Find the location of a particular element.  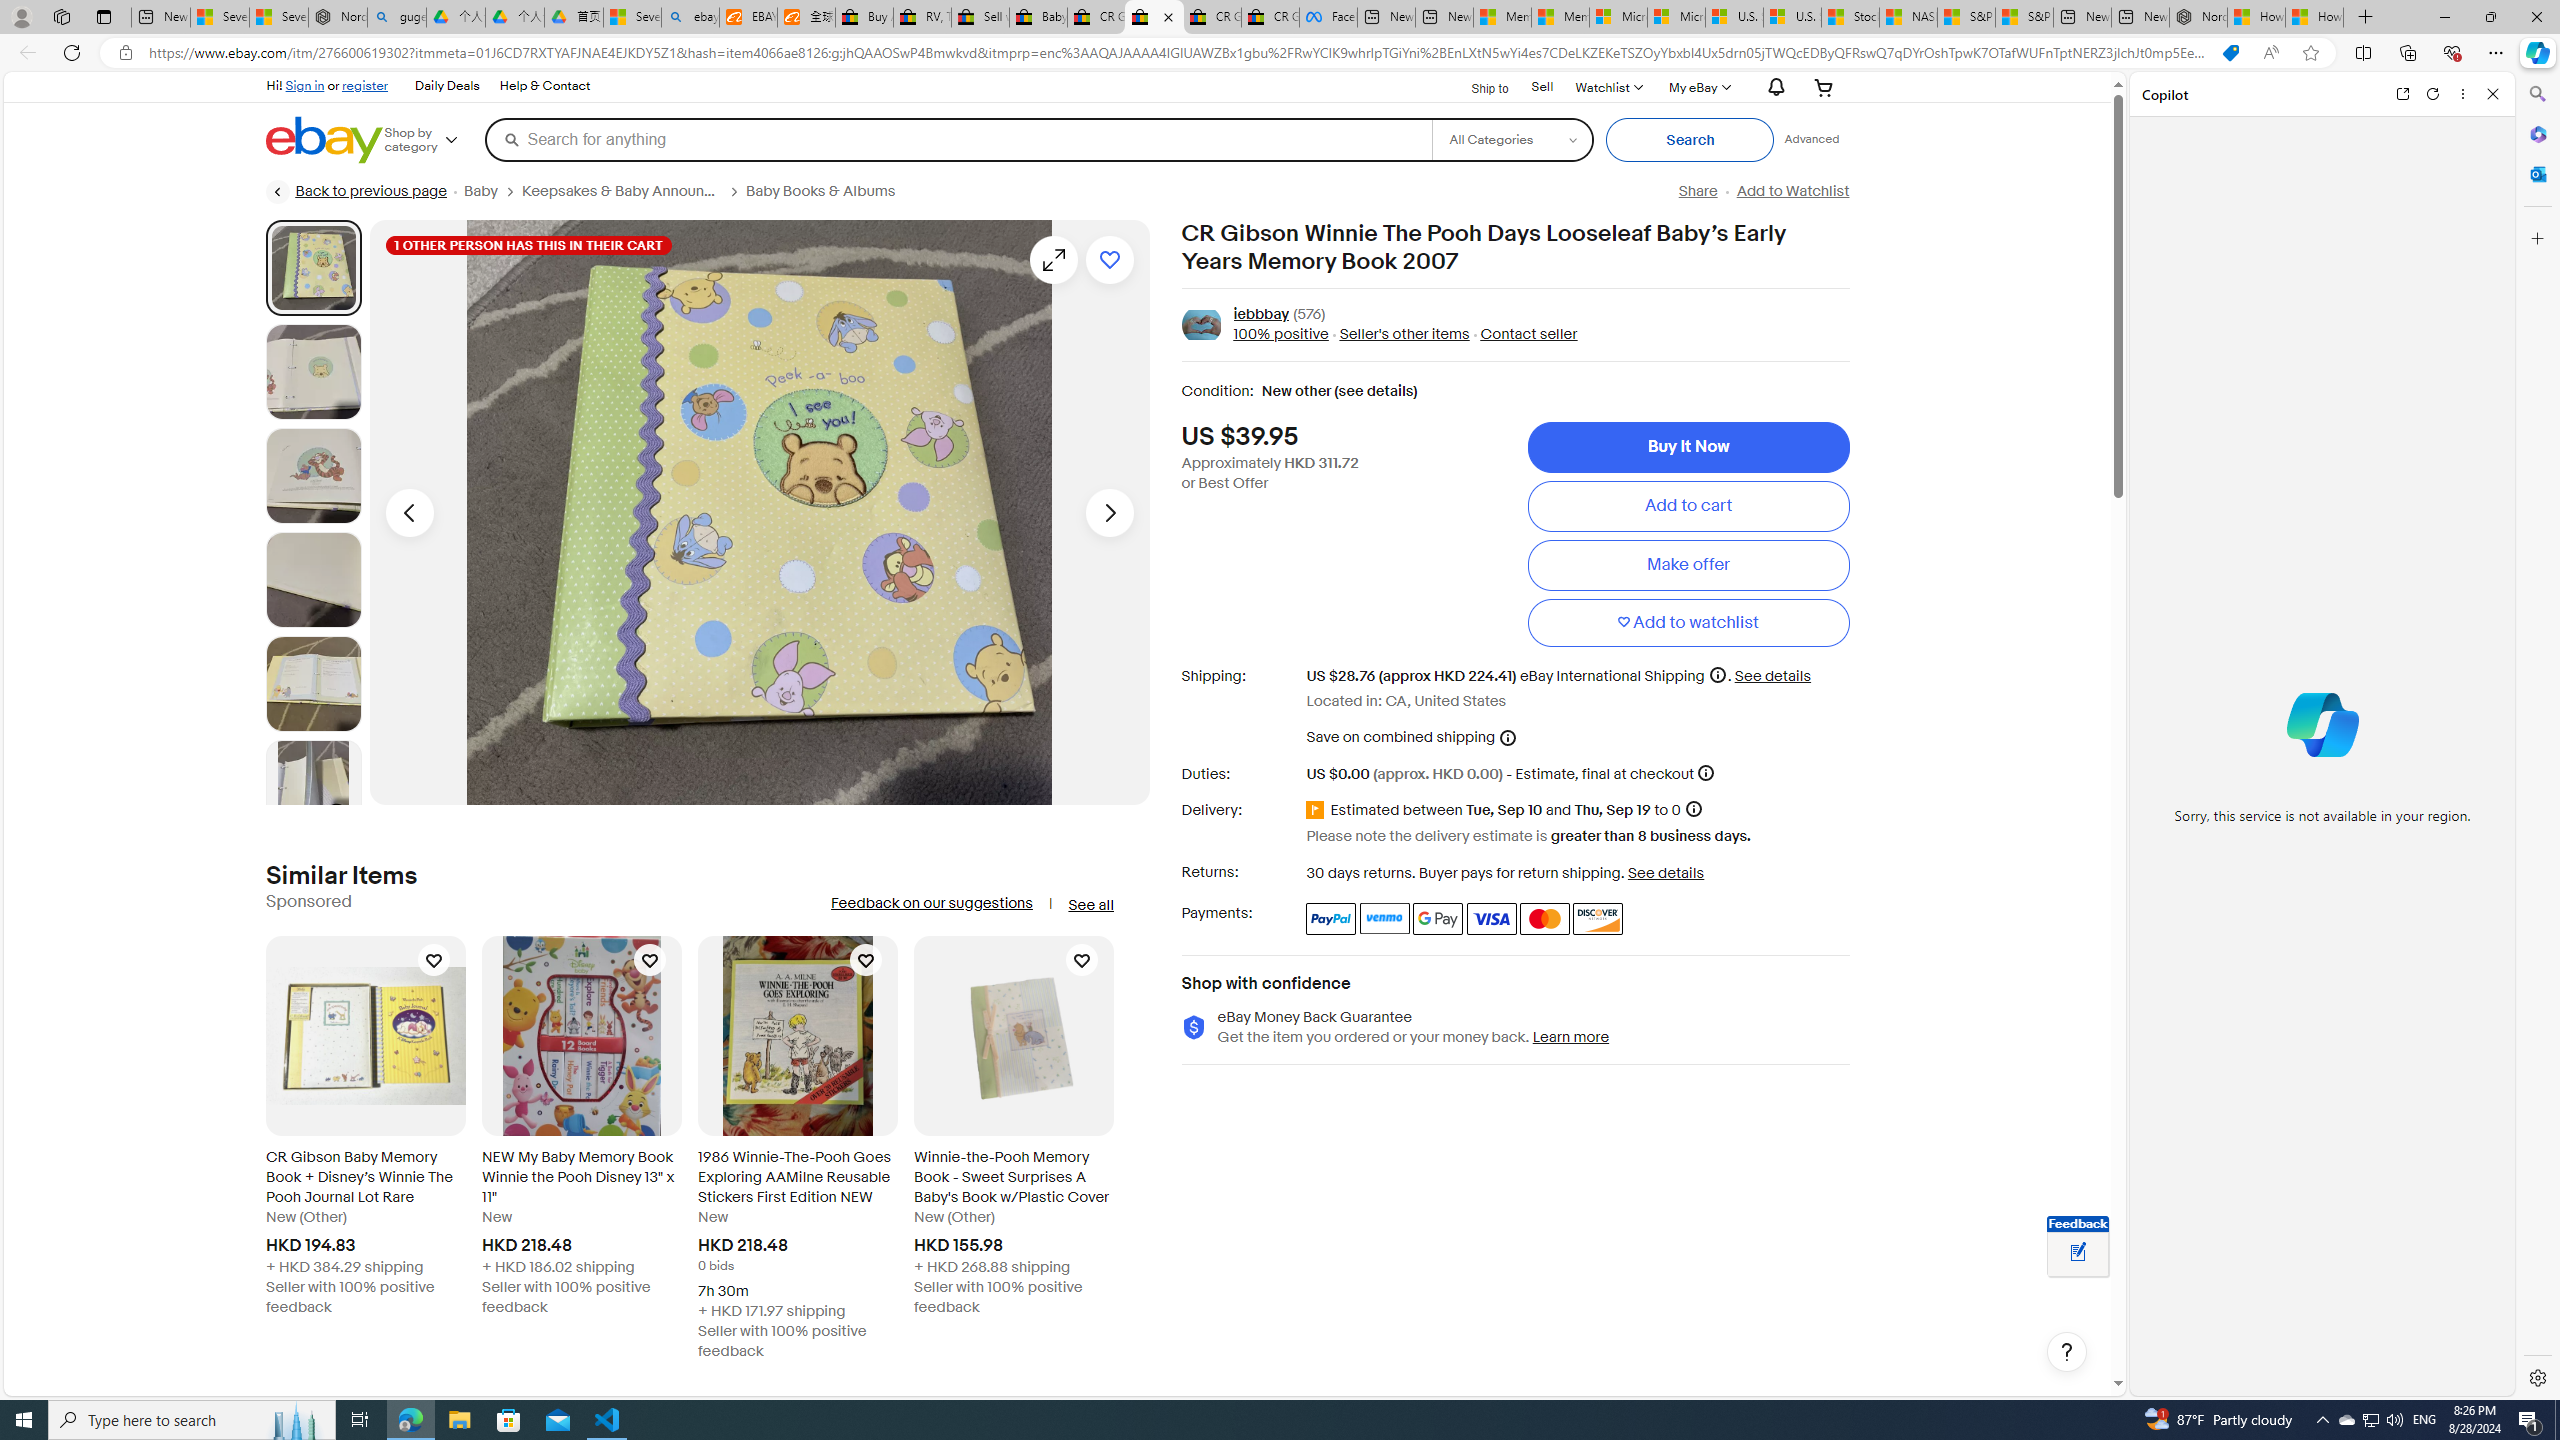

You have the best price! is located at coordinates (2230, 53).